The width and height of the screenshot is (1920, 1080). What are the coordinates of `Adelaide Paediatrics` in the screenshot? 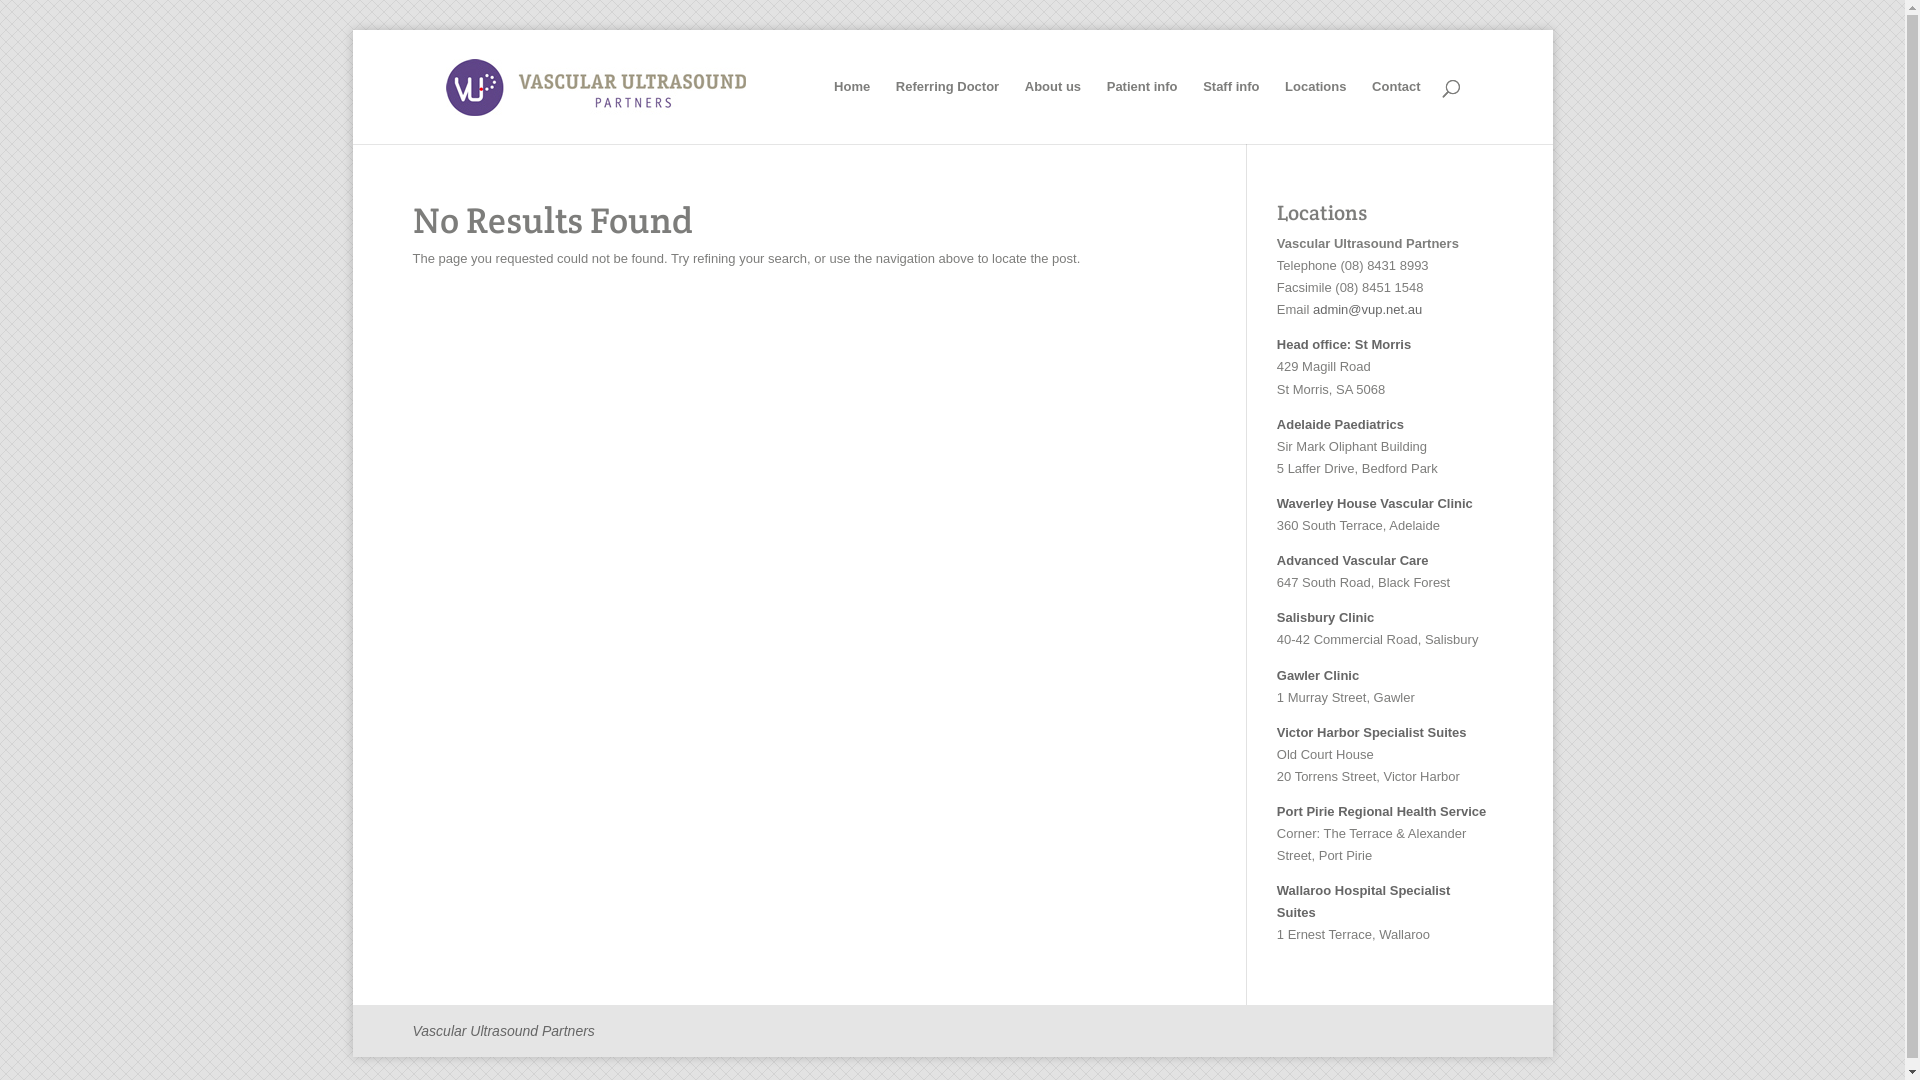 It's located at (1340, 424).